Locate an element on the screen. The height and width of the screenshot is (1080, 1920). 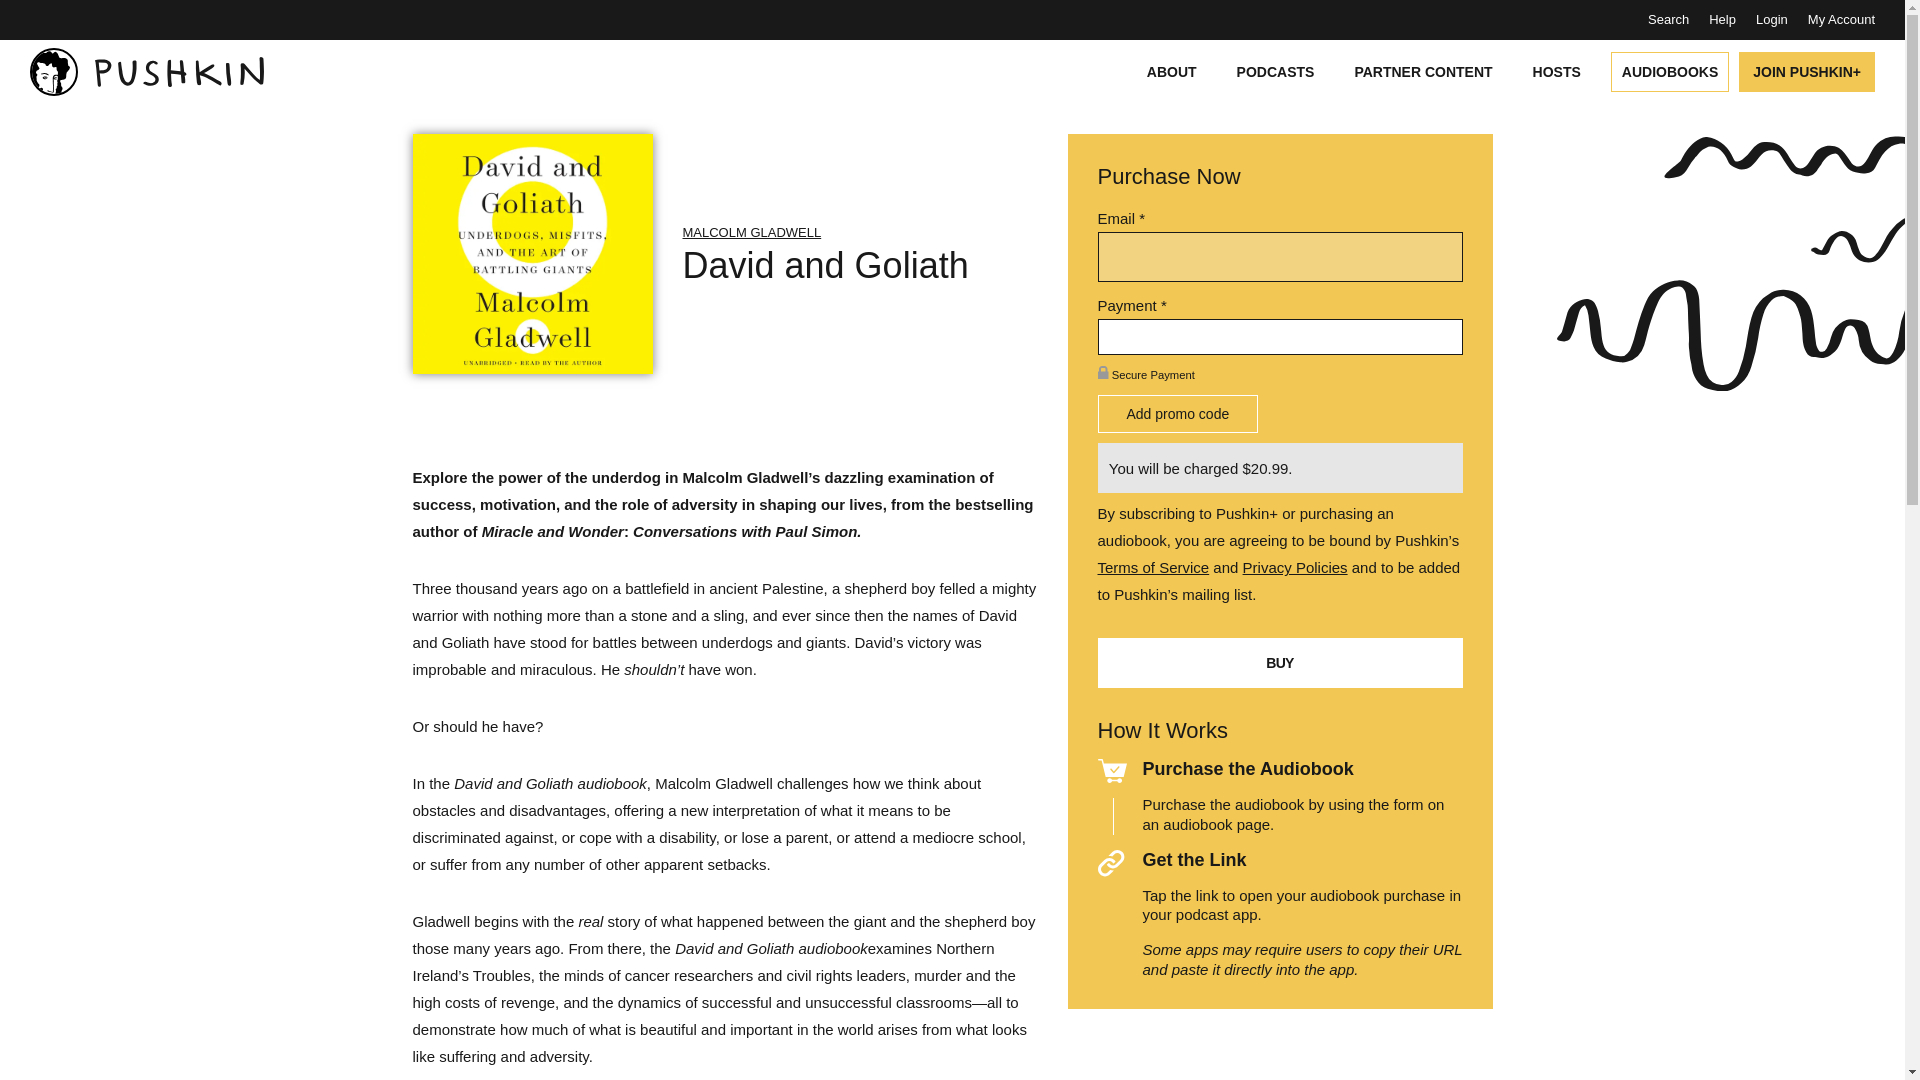
ABOUT is located at coordinates (1172, 71).